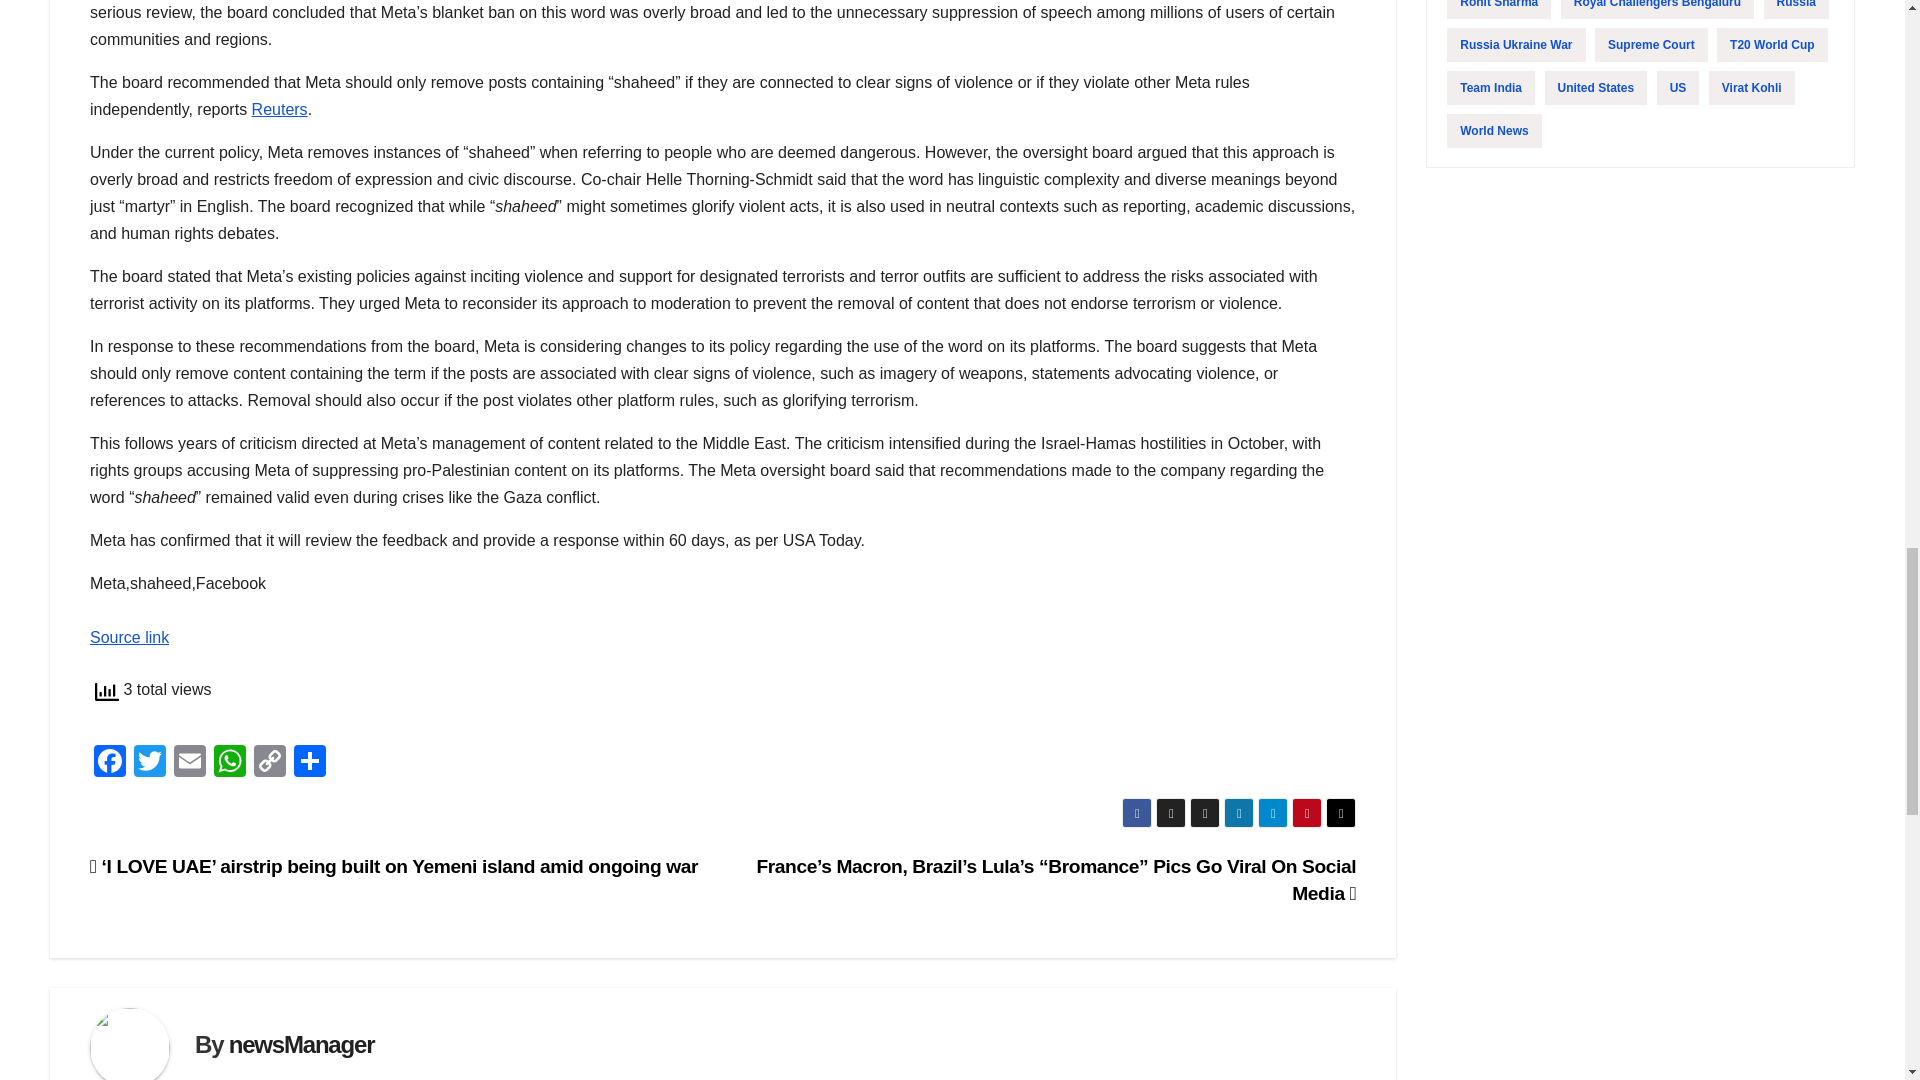  What do you see at coordinates (310, 763) in the screenshot?
I see `Share` at bounding box center [310, 763].